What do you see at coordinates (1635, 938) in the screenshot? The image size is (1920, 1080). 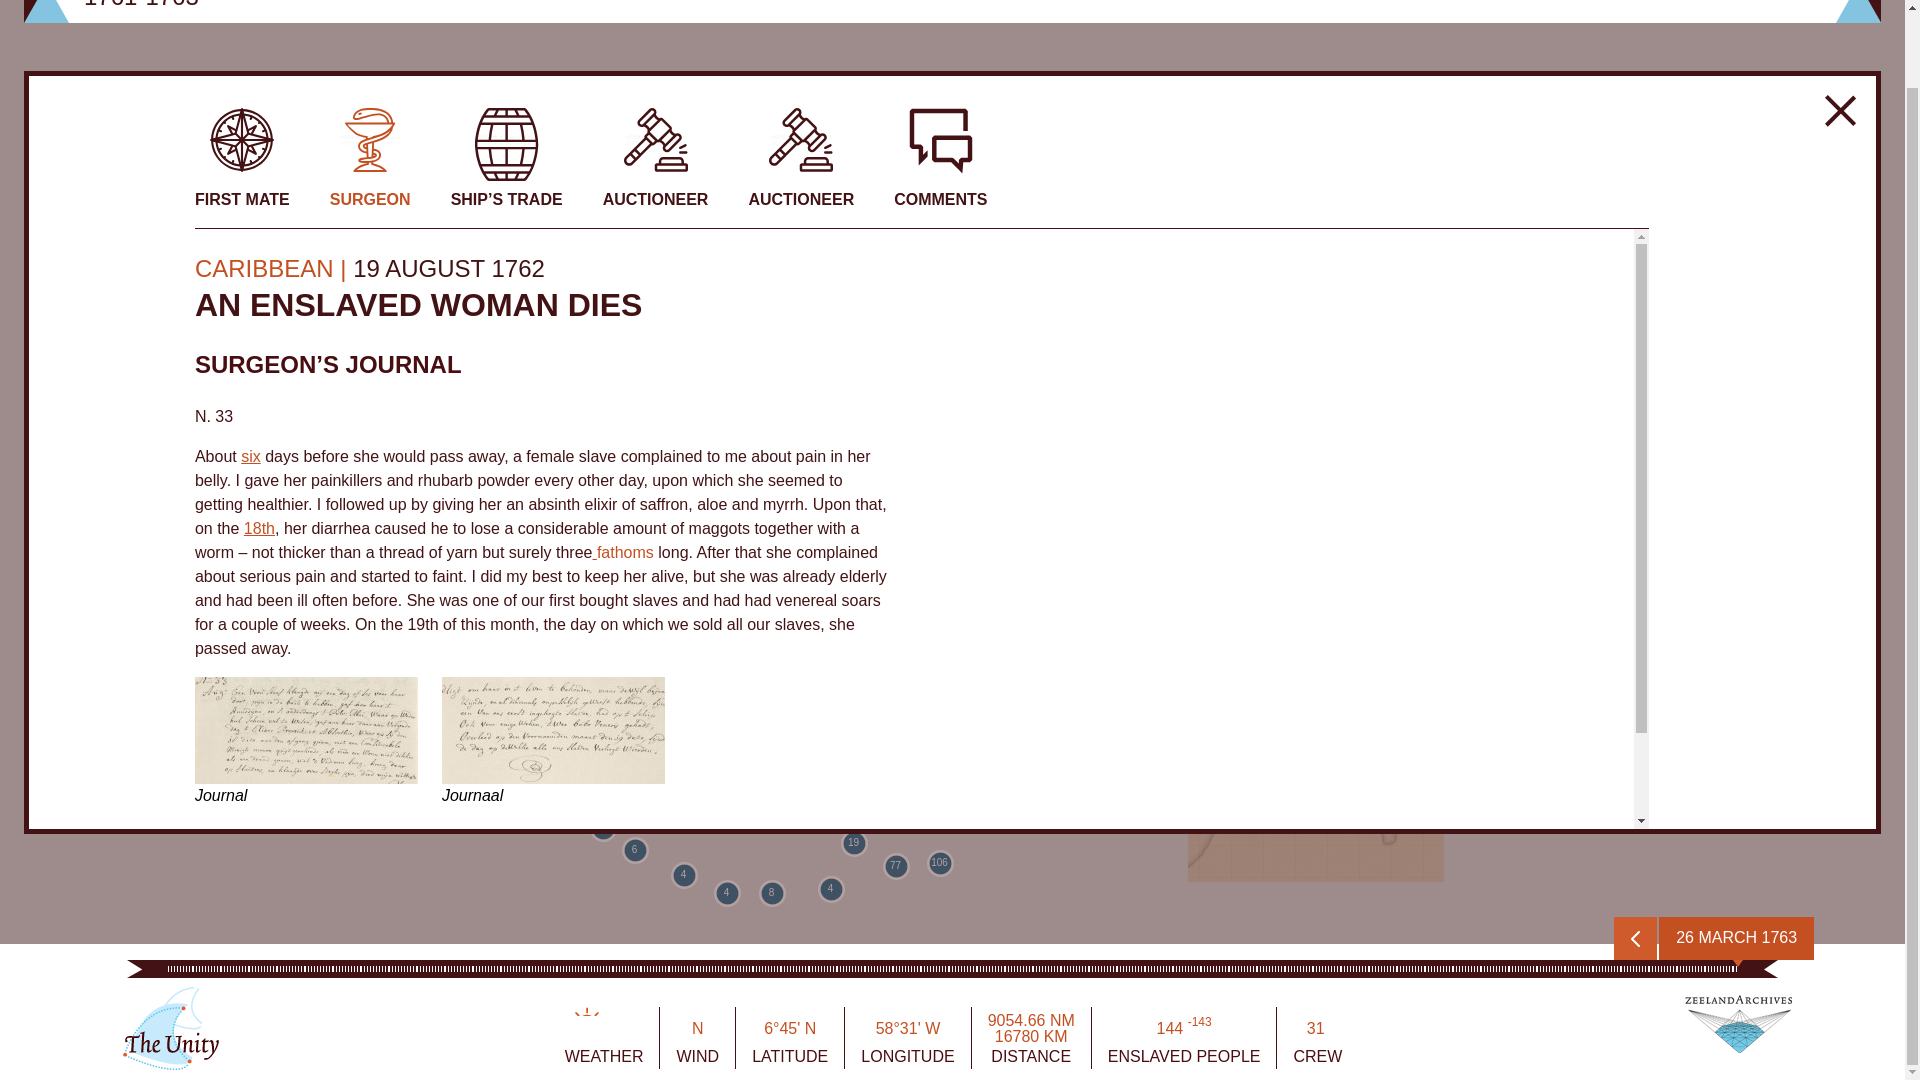 I see `Previous` at bounding box center [1635, 938].